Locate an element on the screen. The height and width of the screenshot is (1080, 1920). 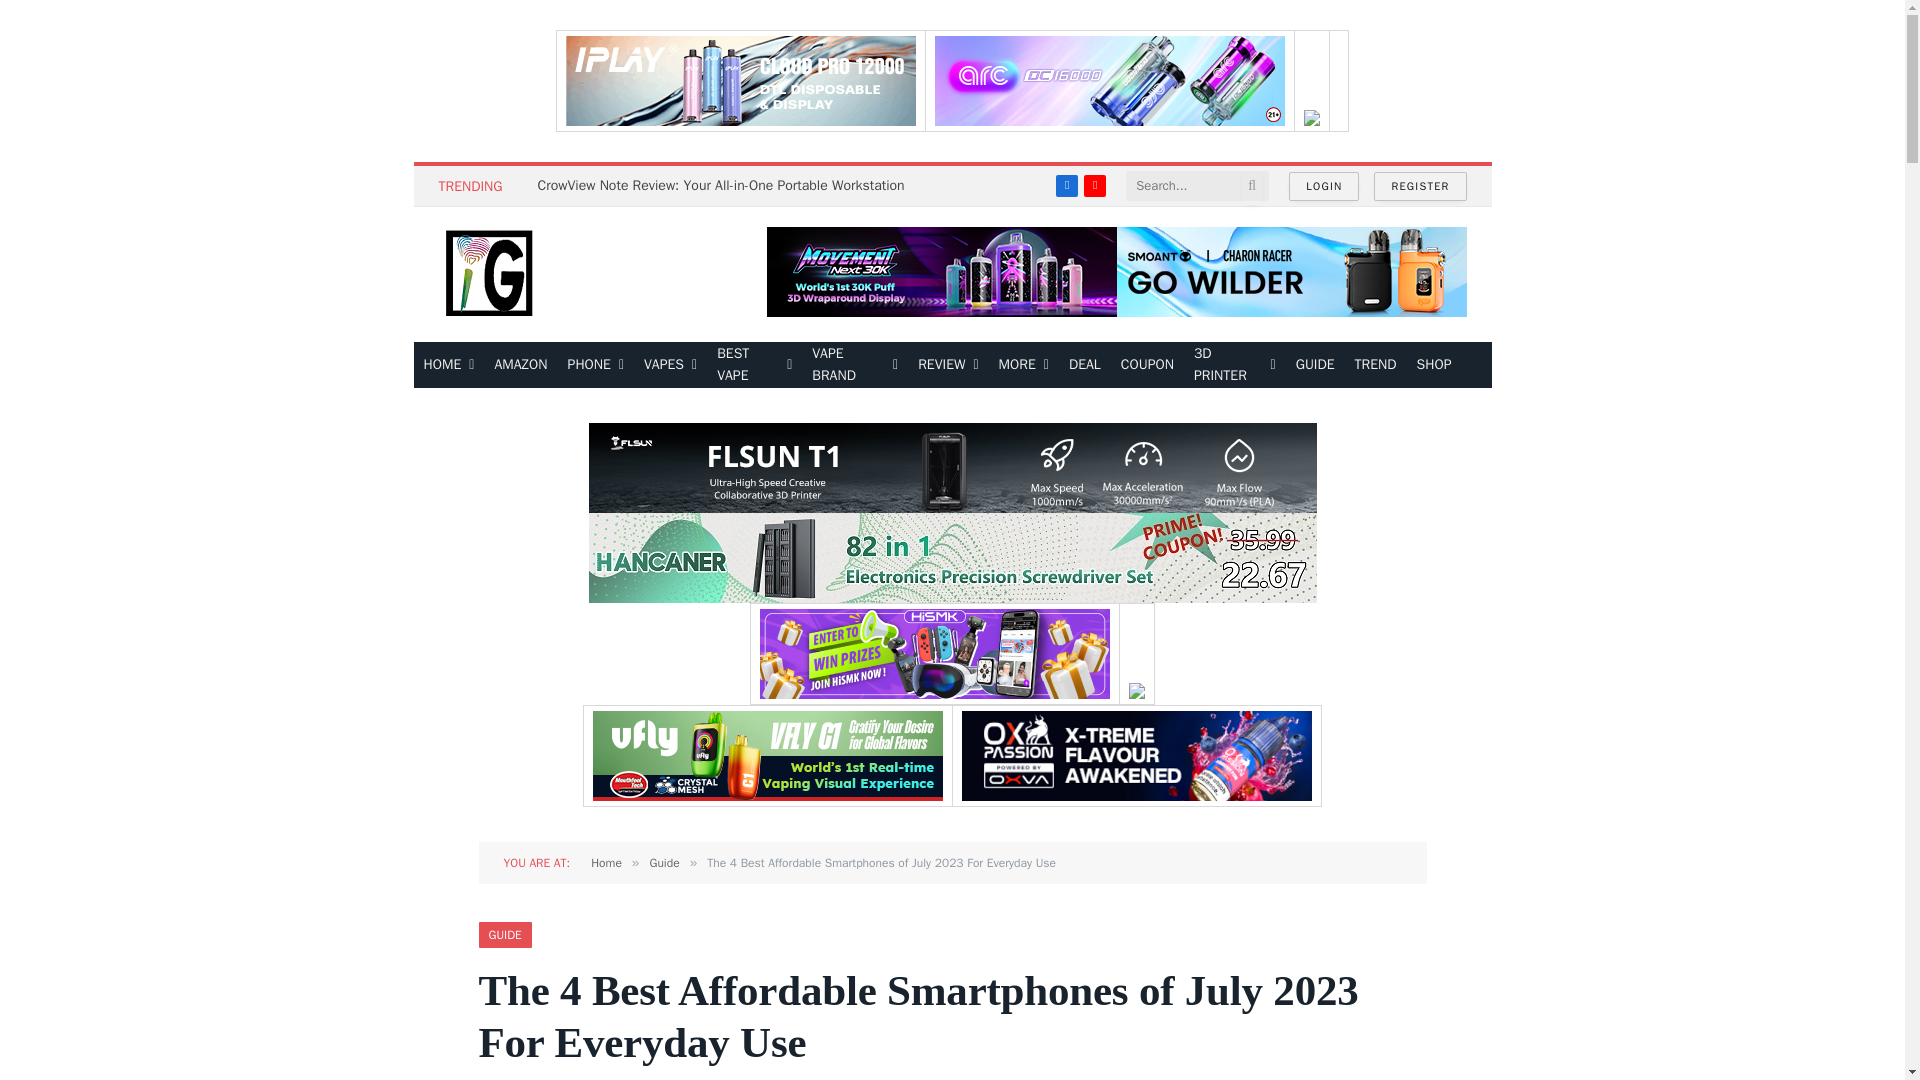
YouTube is located at coordinates (1094, 185).